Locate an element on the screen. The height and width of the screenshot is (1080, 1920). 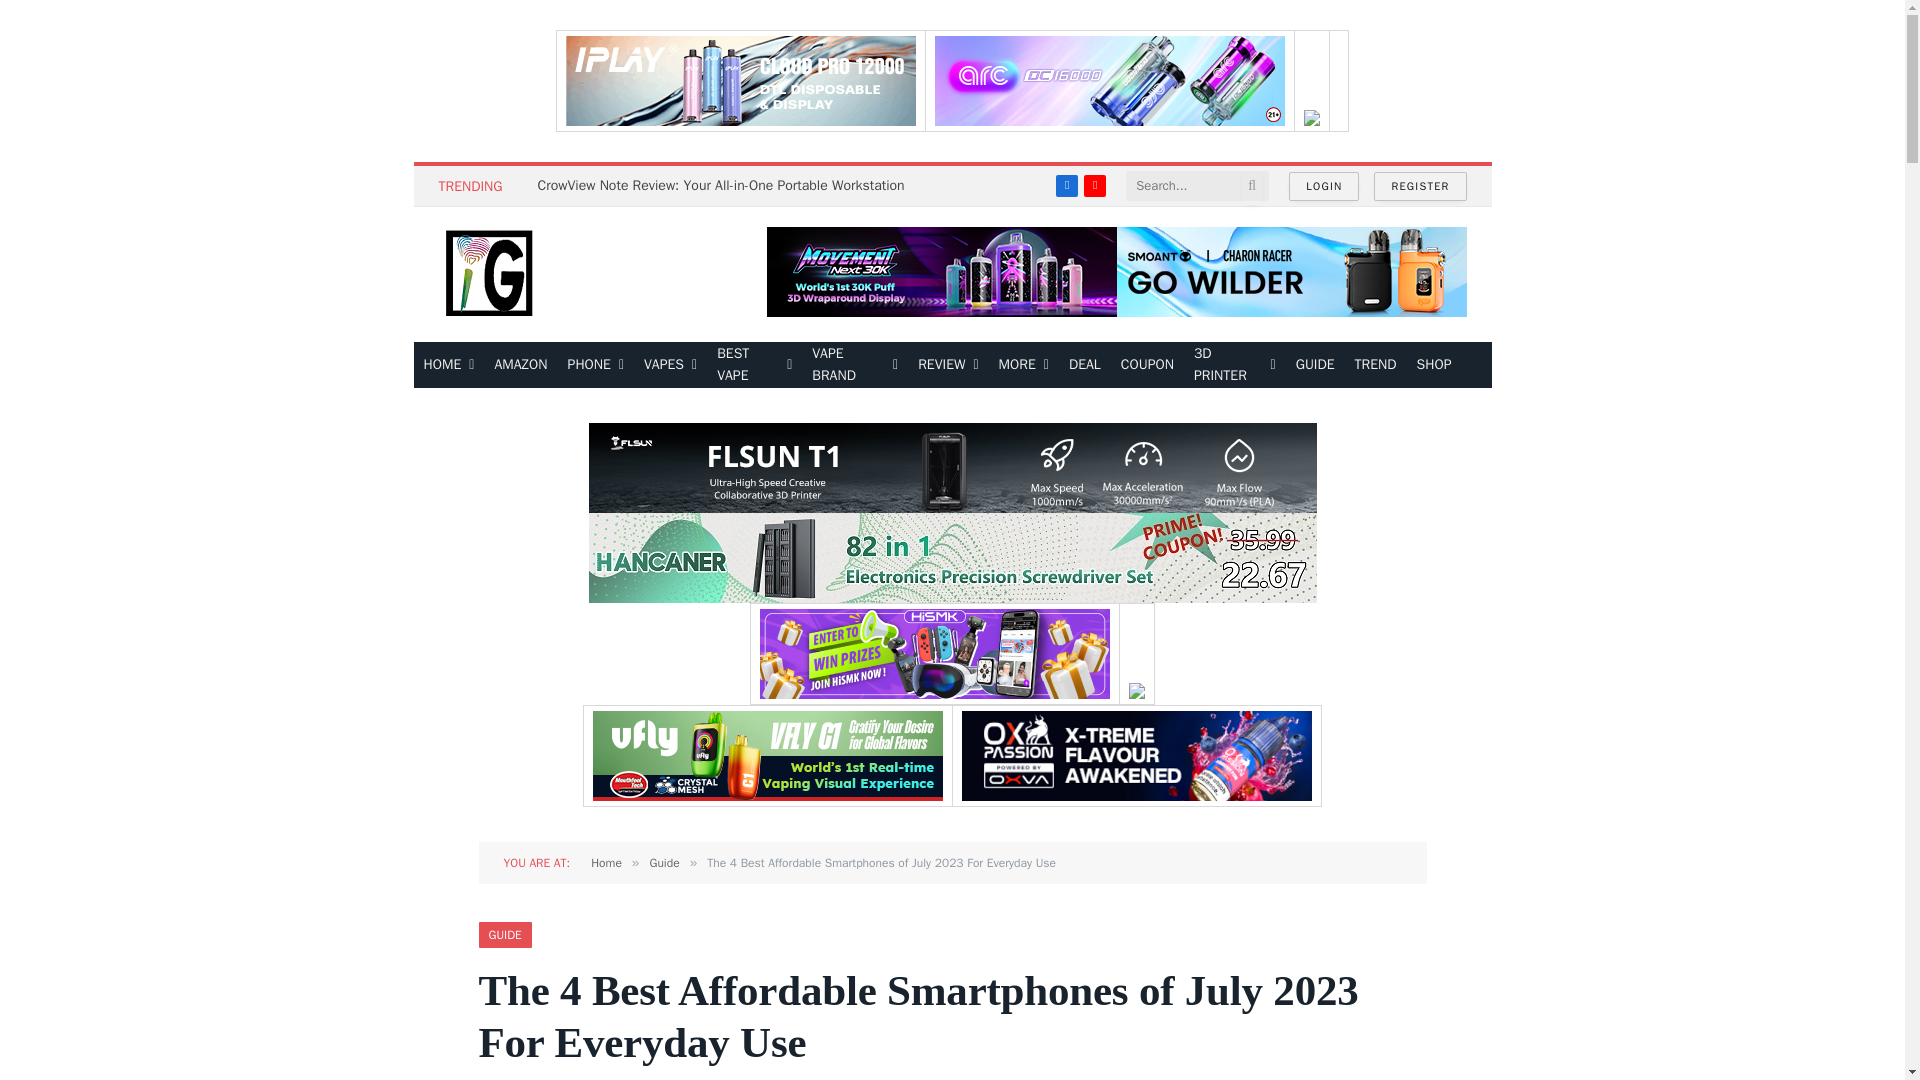
YouTube is located at coordinates (1094, 185).